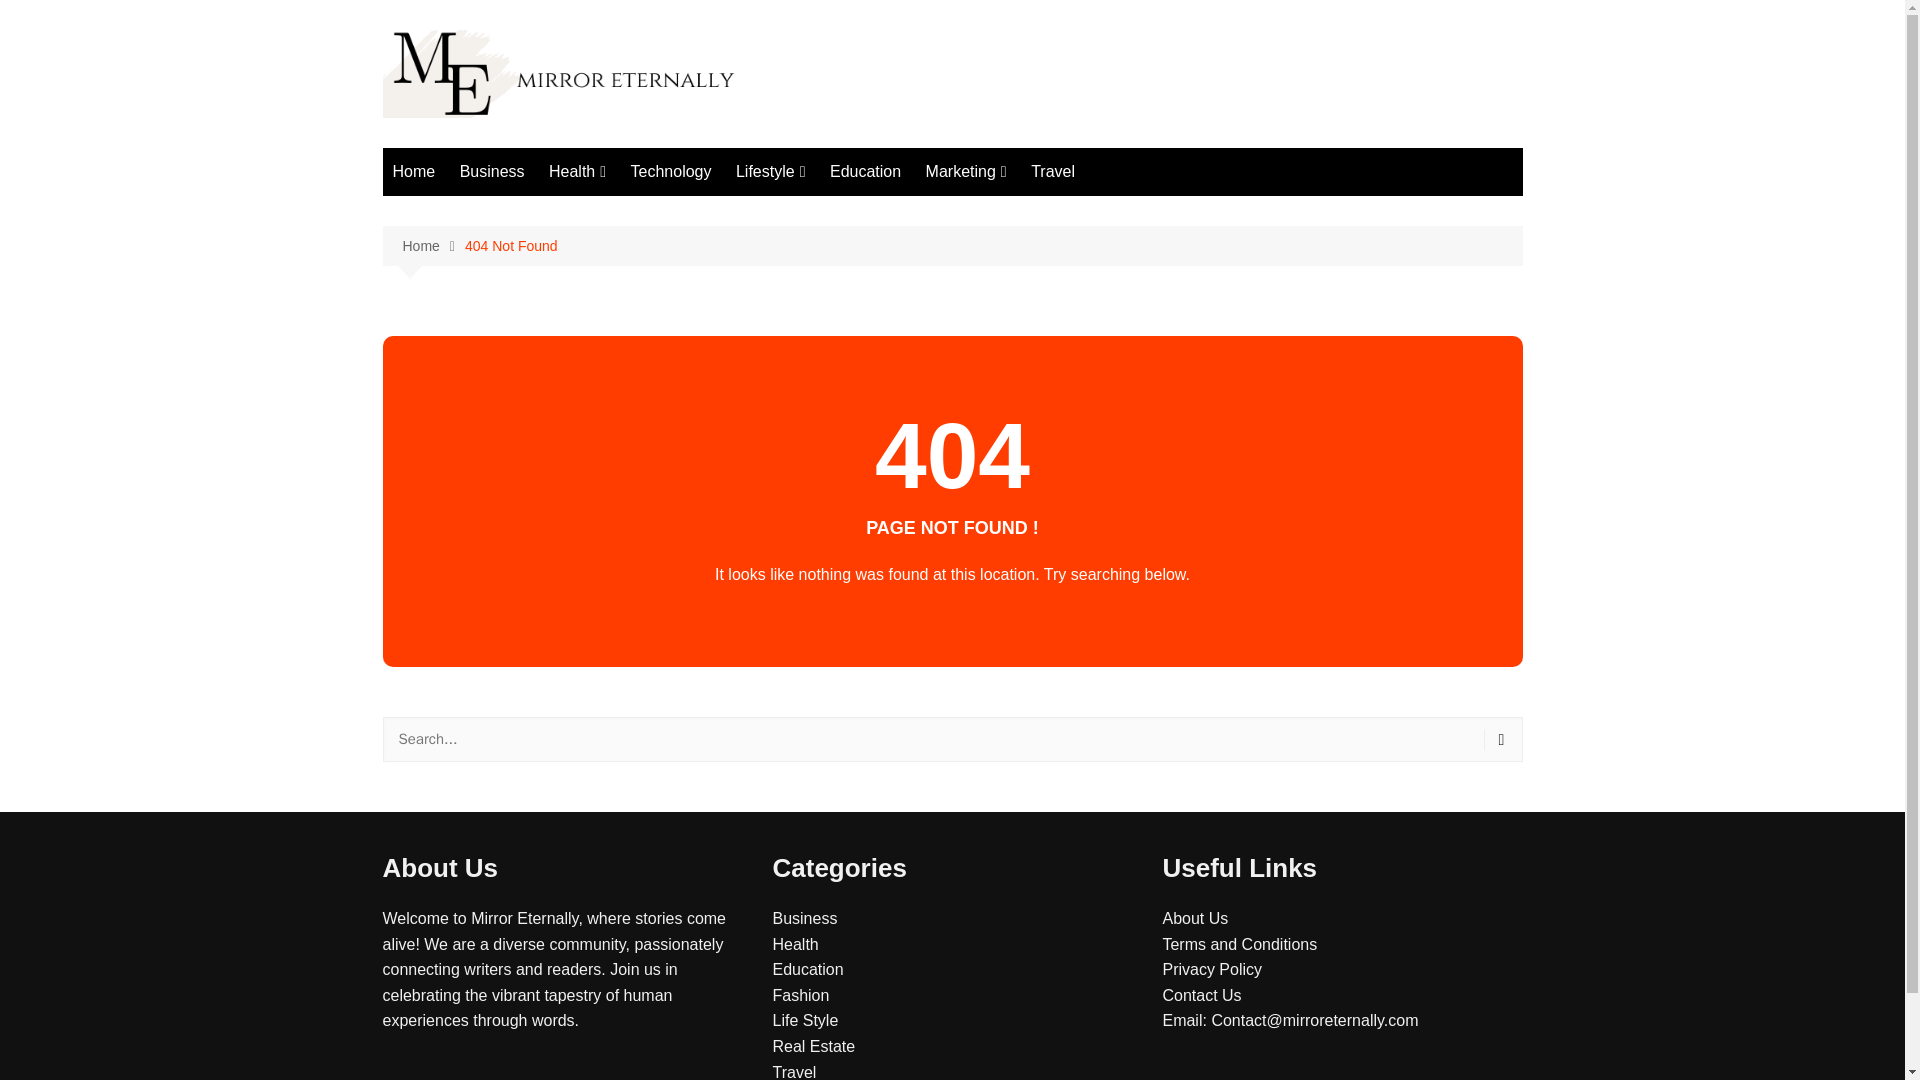  Describe the element at coordinates (648, 212) in the screenshot. I see `Food` at that location.